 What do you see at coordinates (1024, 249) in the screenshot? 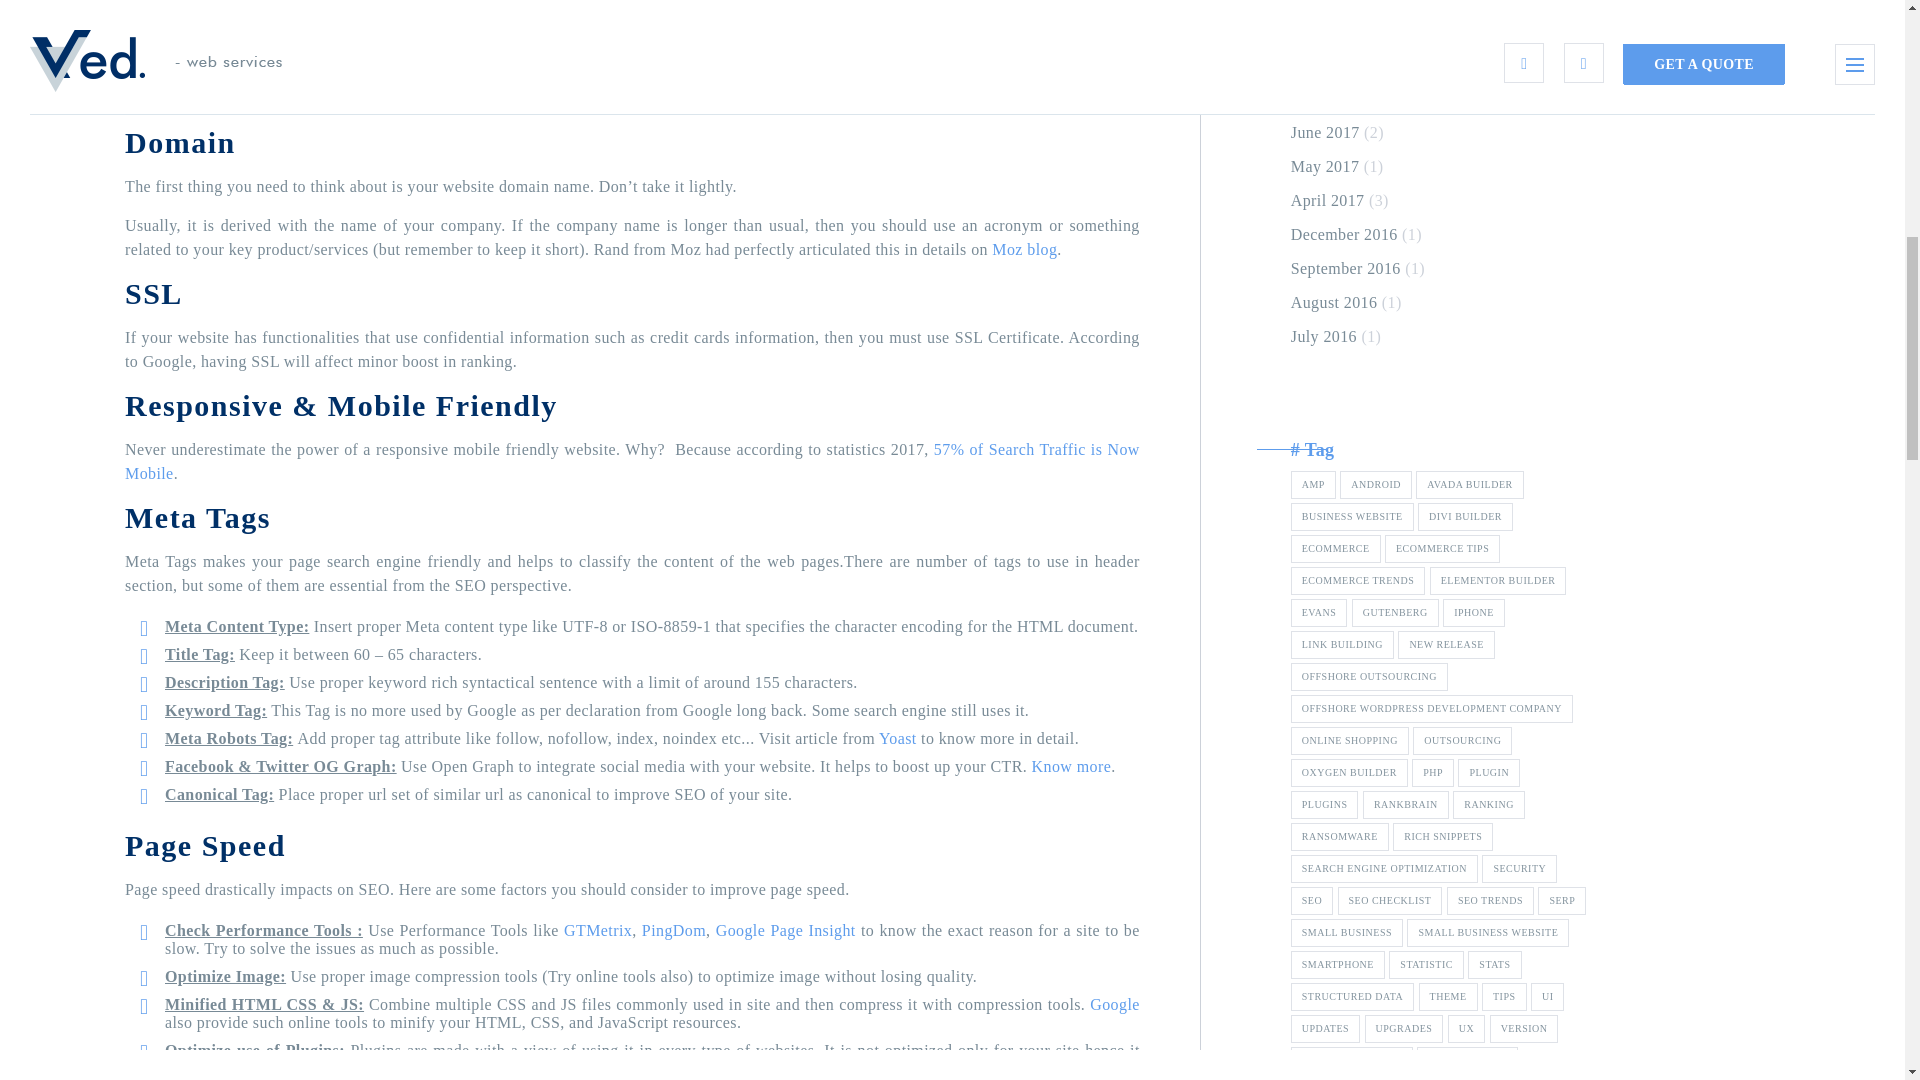
I see `Moz blog` at bounding box center [1024, 249].